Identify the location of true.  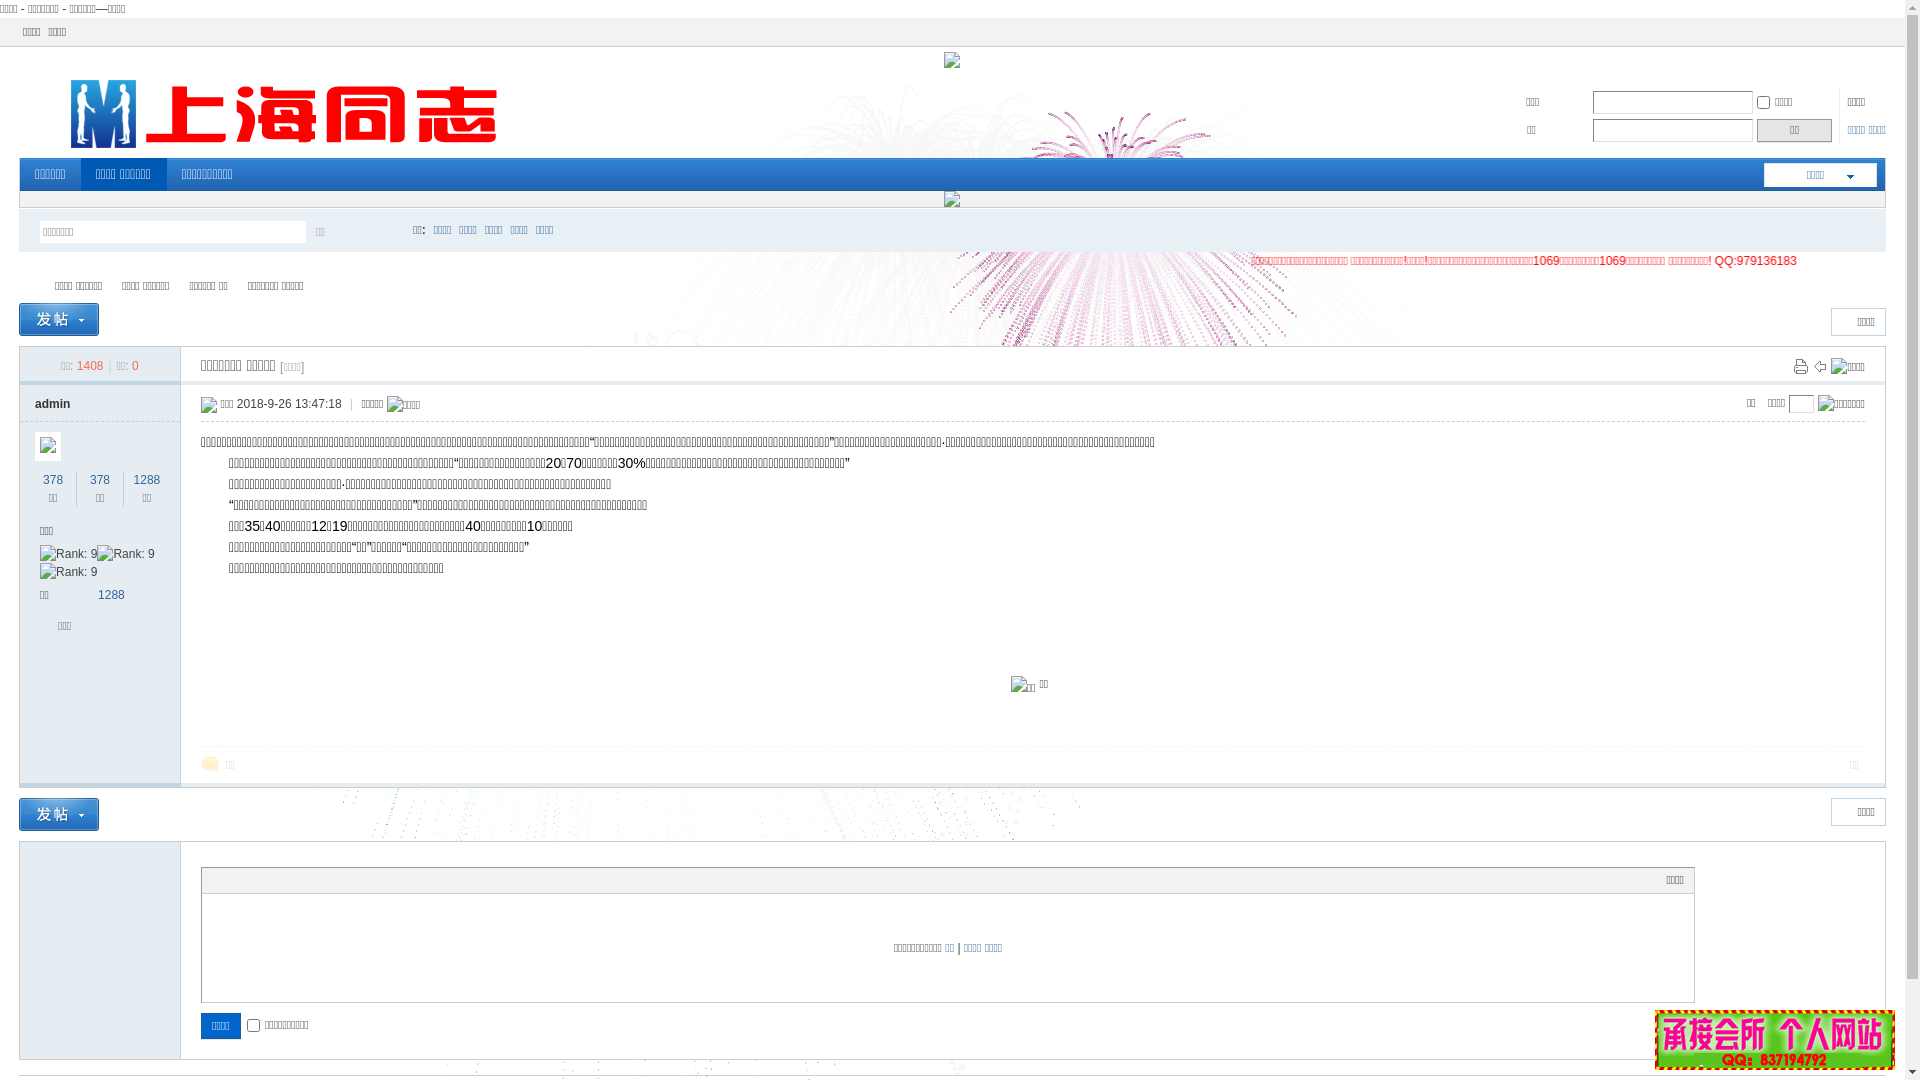
(382, 232).